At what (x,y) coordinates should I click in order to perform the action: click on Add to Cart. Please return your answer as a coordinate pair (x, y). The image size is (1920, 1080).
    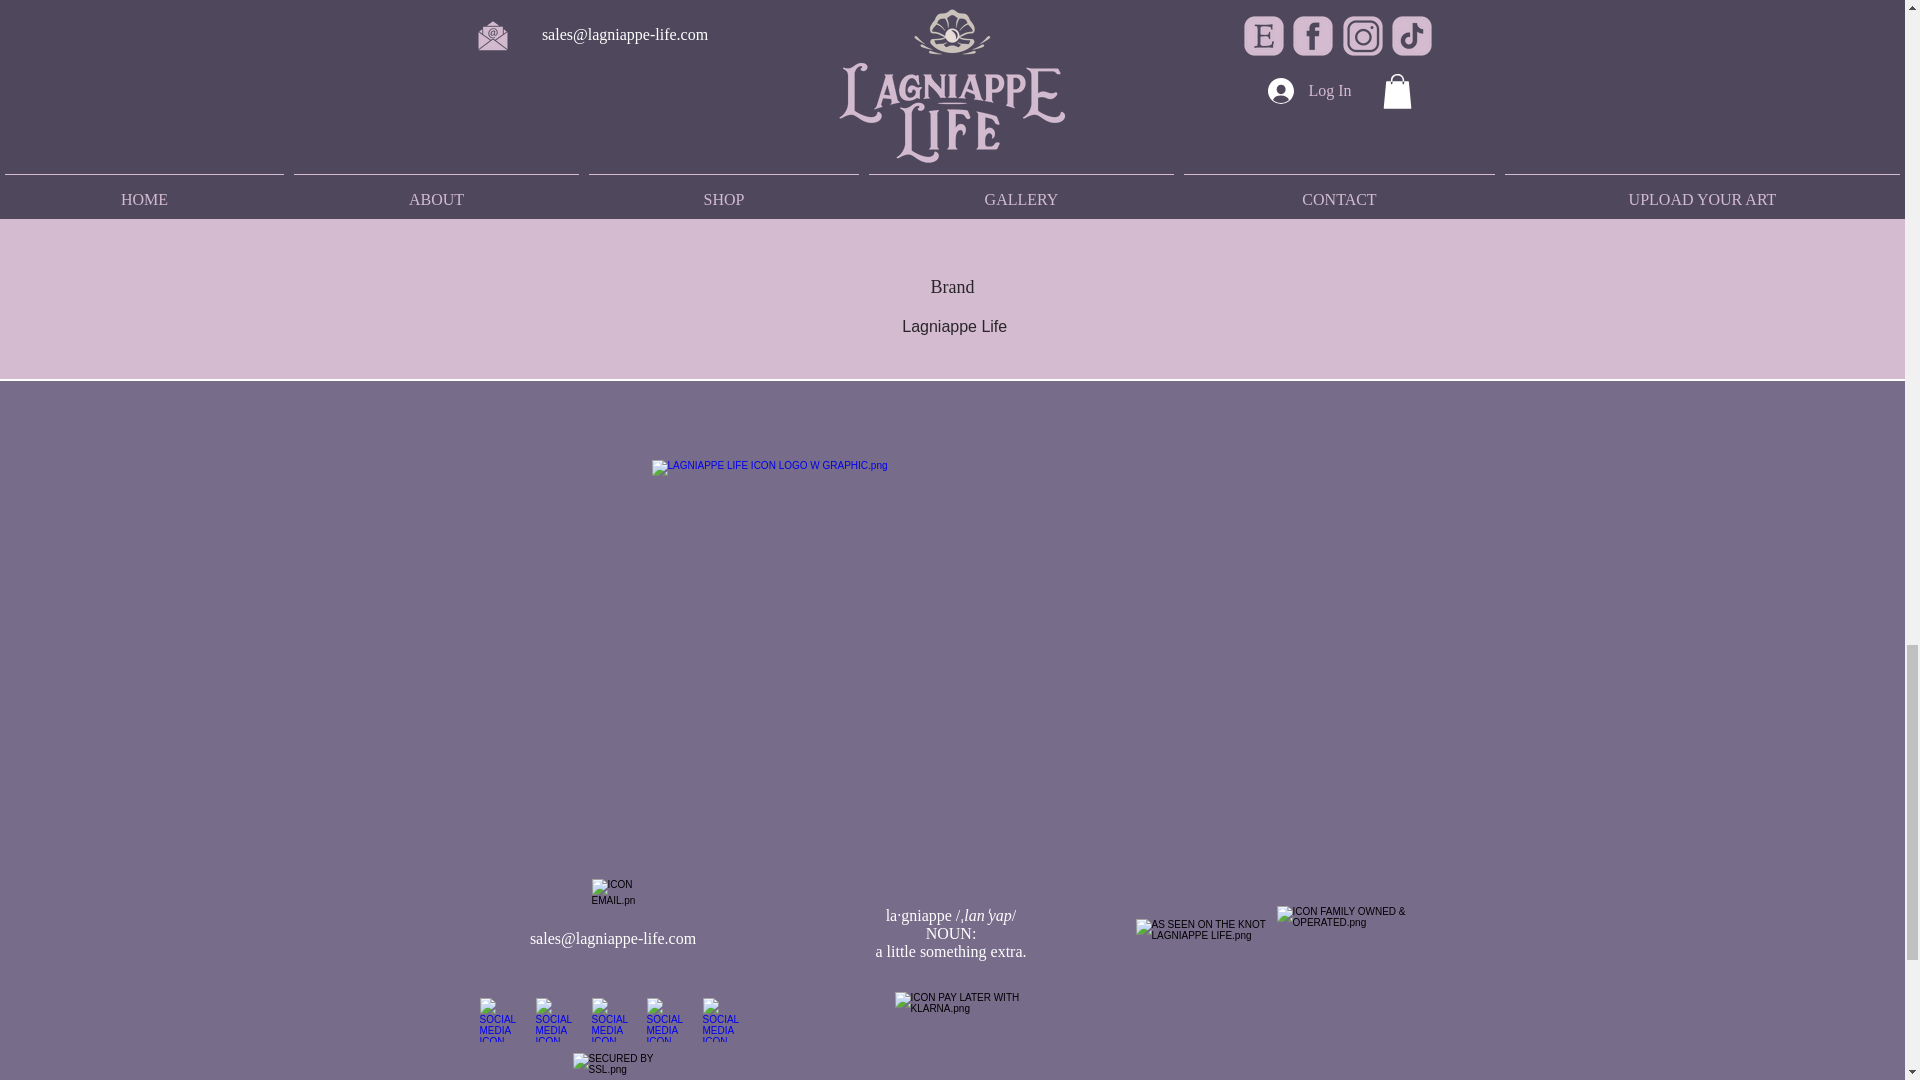
    Looking at the image, I should click on (952, 85).